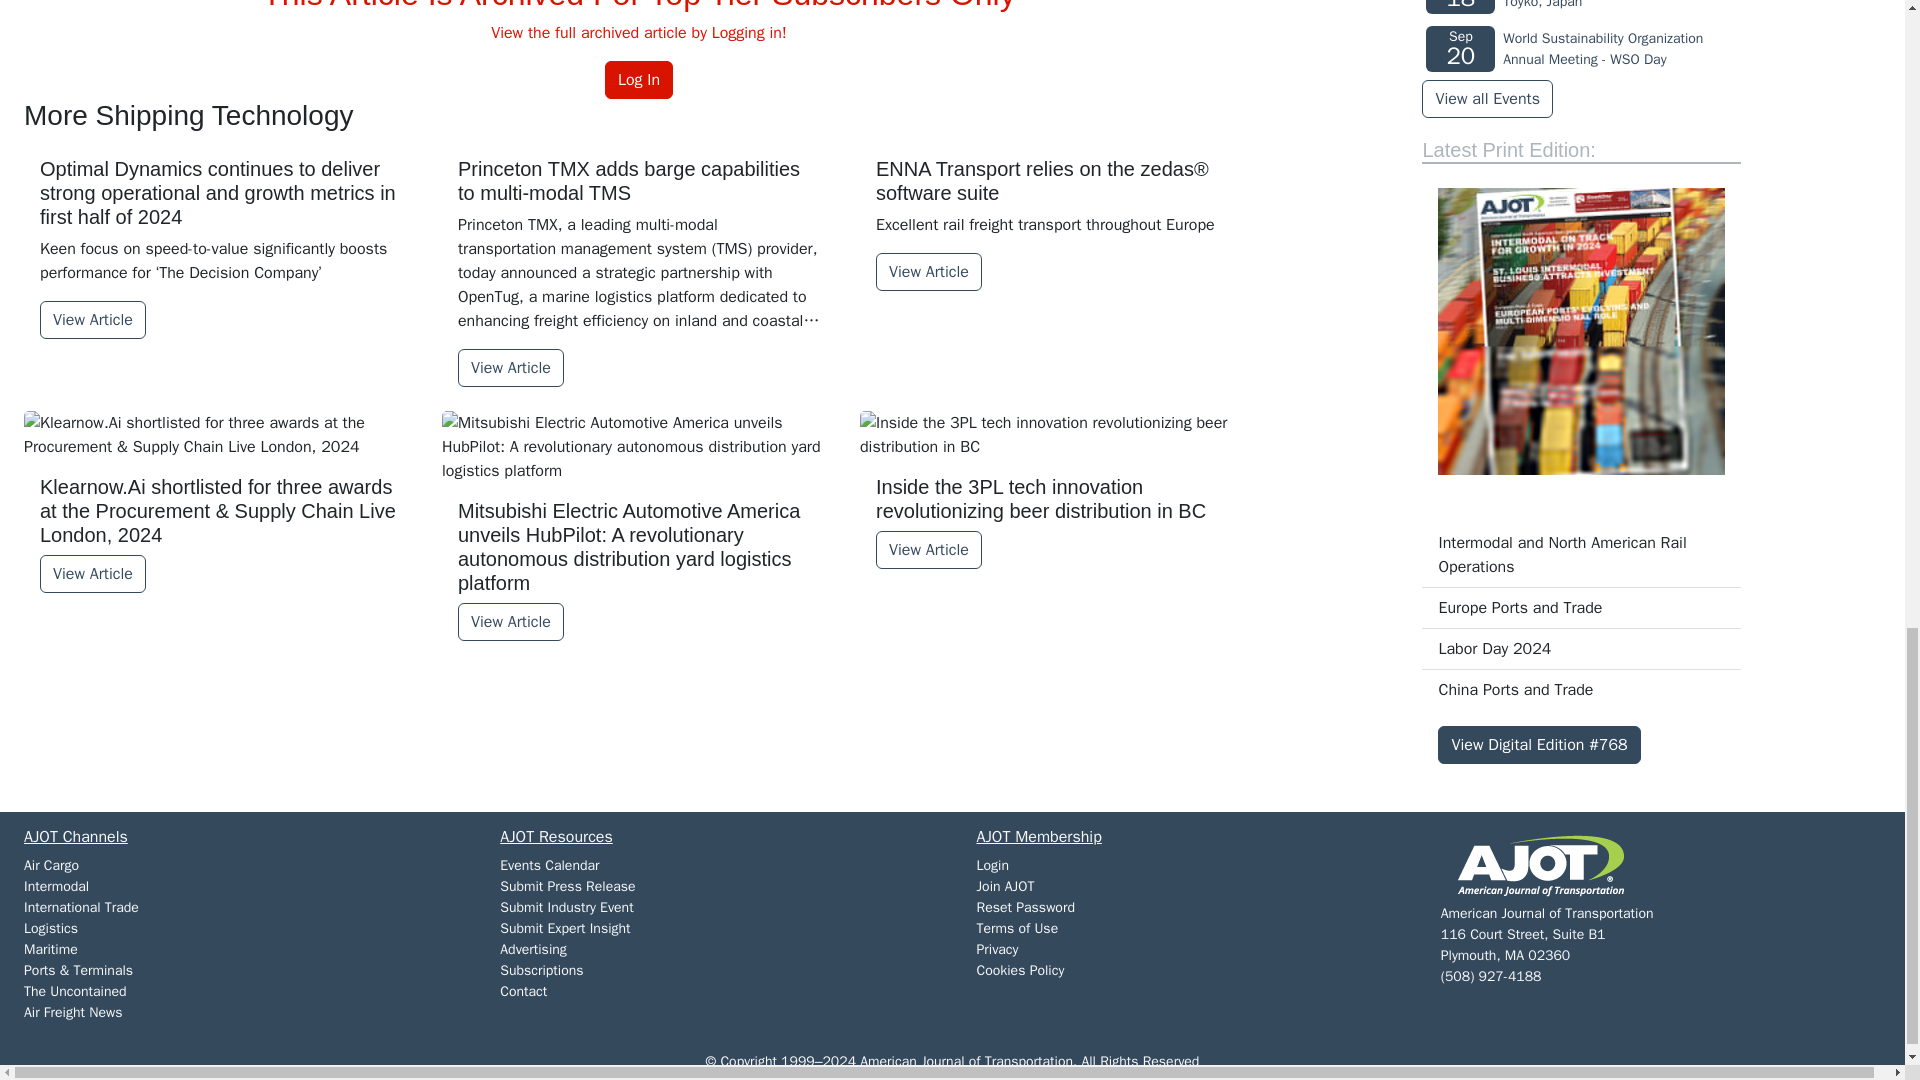 This screenshot has width=1920, height=1080. I want to click on Maritime transportation, goods, services and regulation news, so click(50, 948).